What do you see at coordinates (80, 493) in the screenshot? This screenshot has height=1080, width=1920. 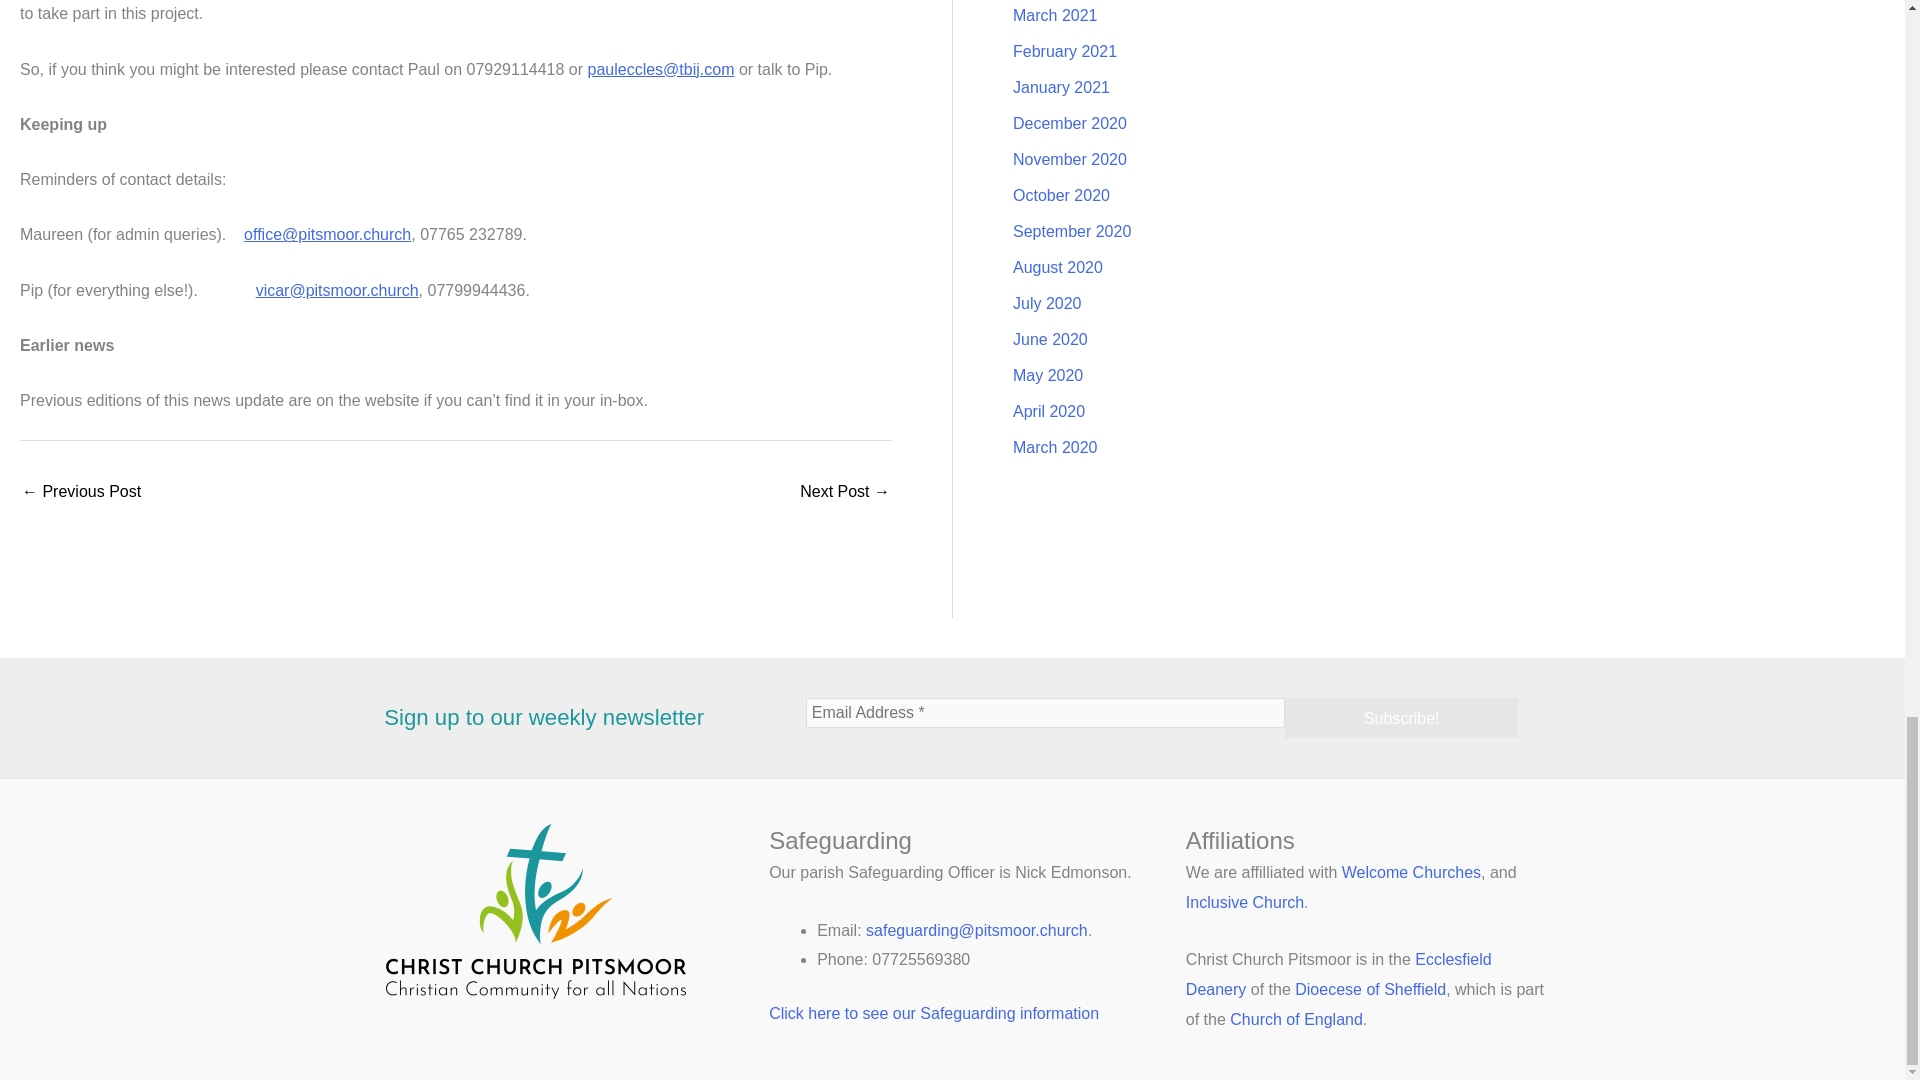 I see `Weekly news for 14.5.23` at bounding box center [80, 493].